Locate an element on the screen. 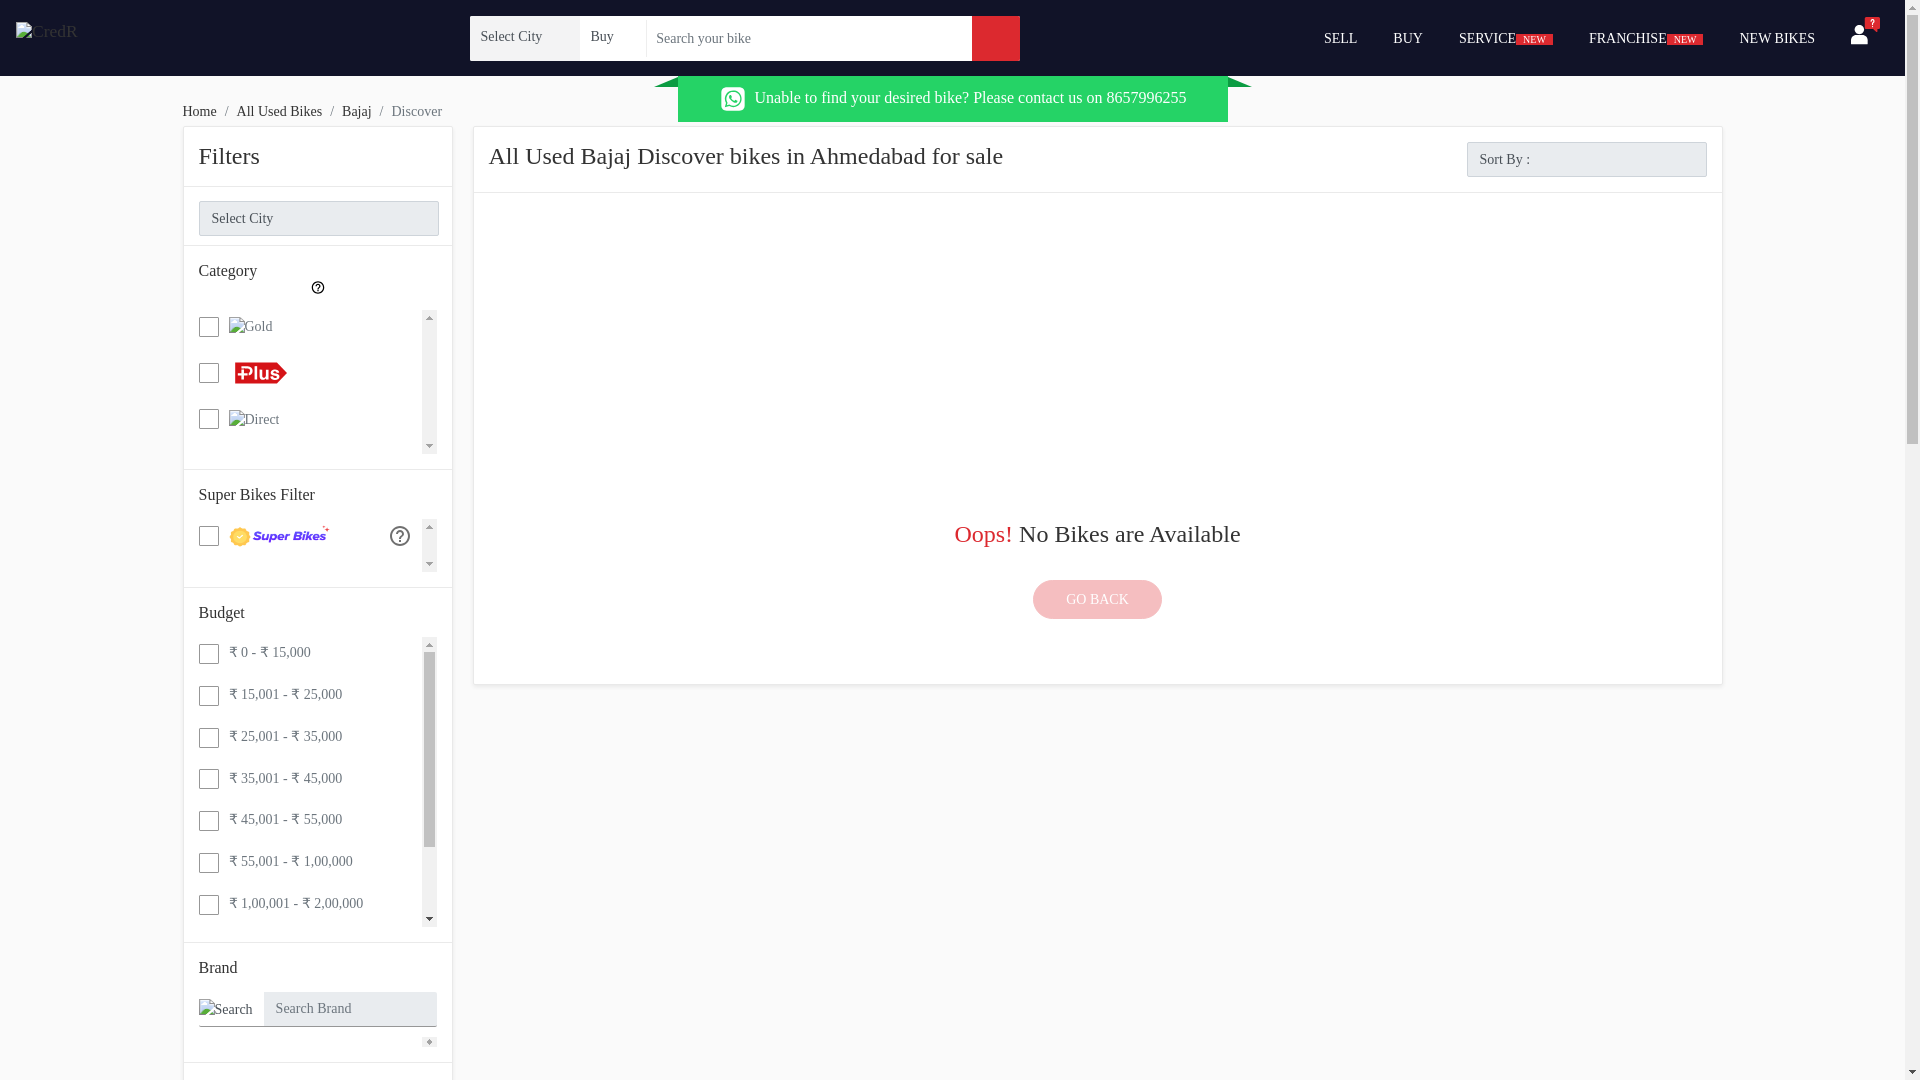  Select Option is located at coordinates (611, 36).